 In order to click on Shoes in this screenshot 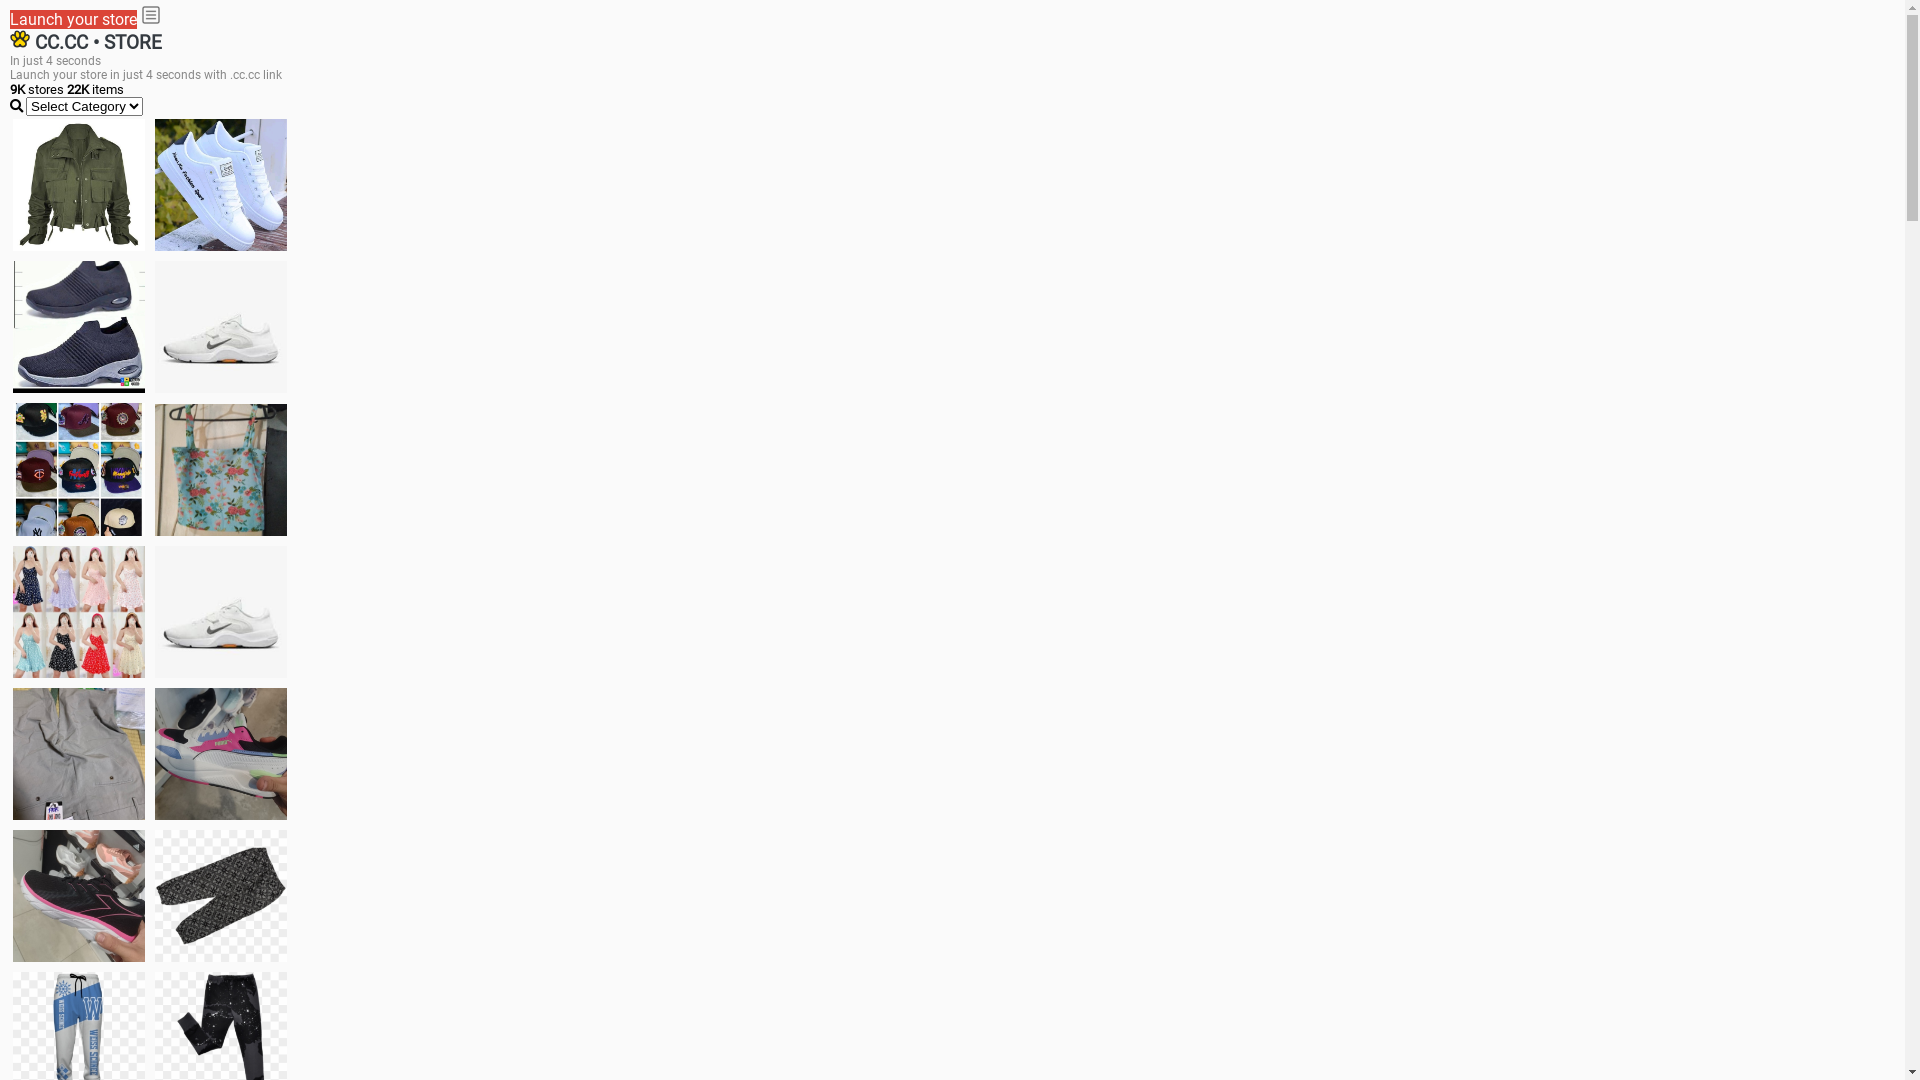, I will do `click(221, 612)`.